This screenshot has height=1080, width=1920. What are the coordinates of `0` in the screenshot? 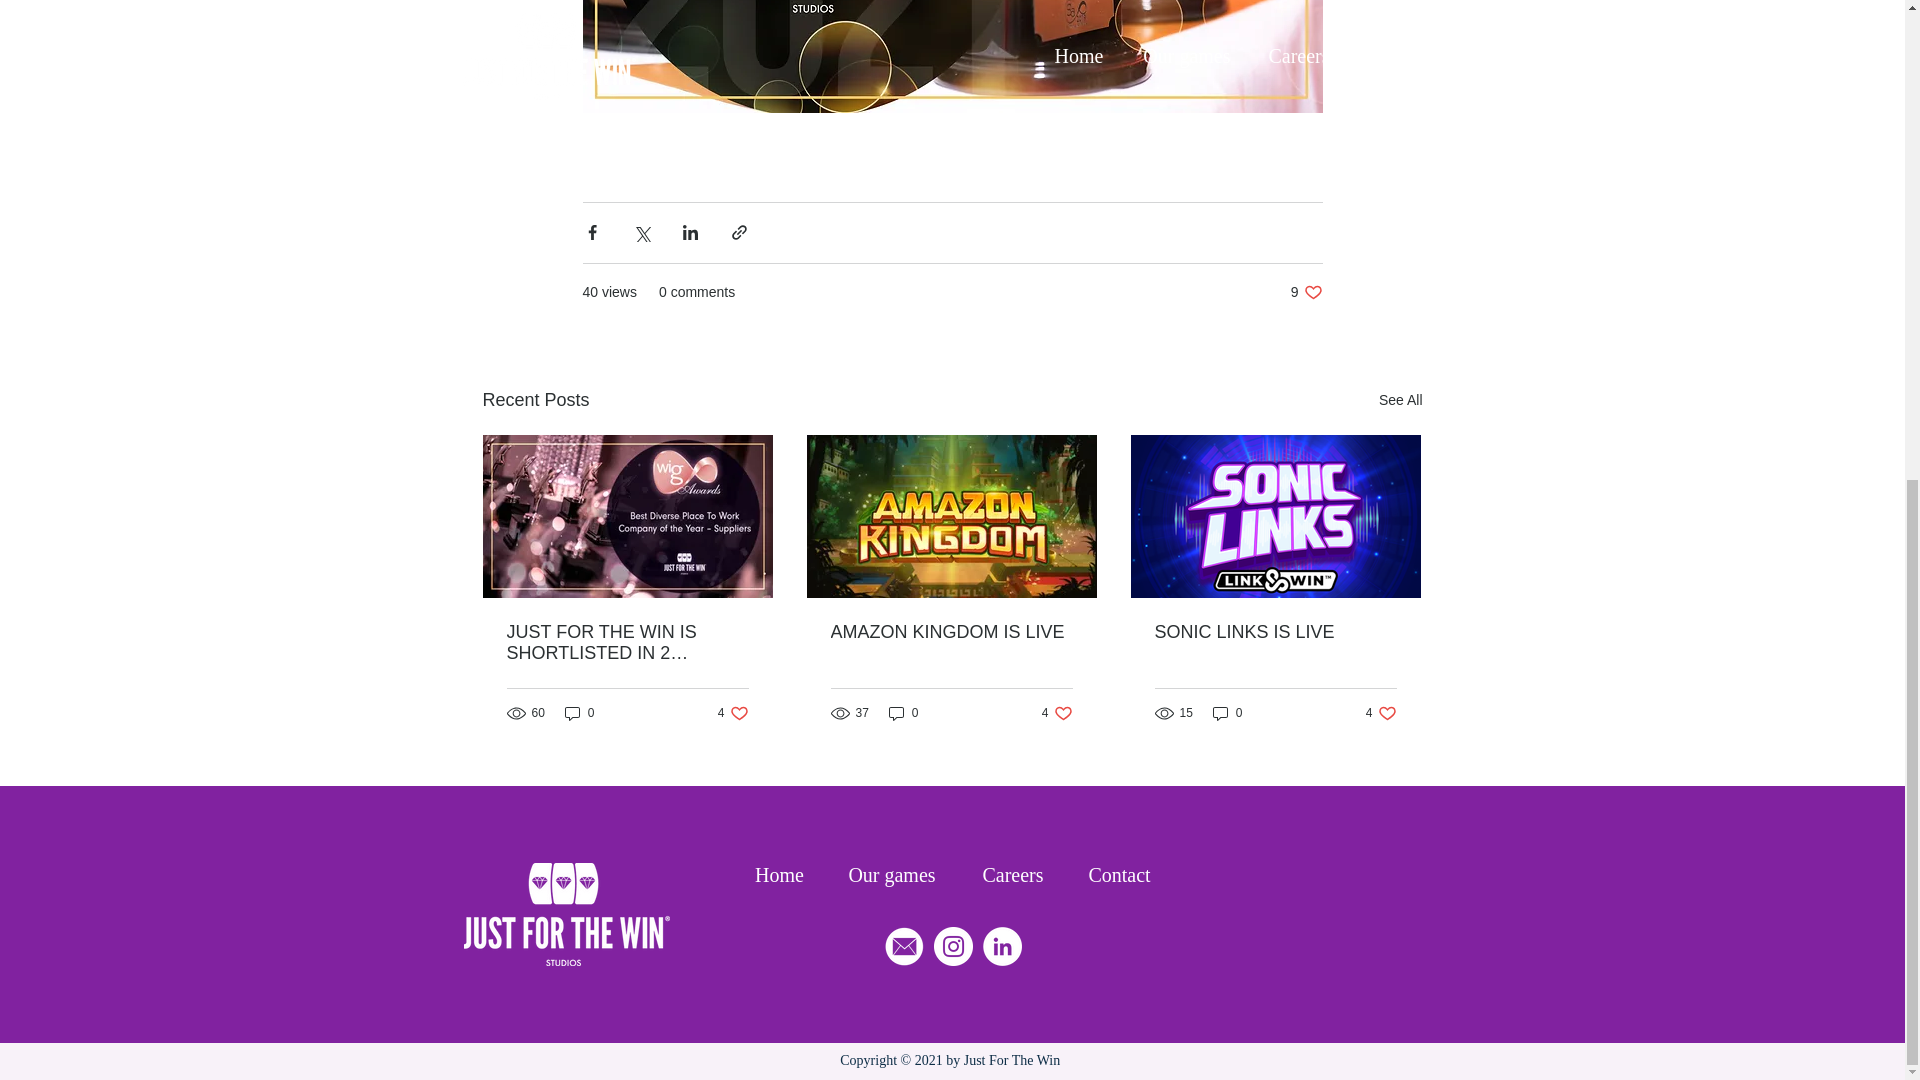 It's located at (1228, 713).